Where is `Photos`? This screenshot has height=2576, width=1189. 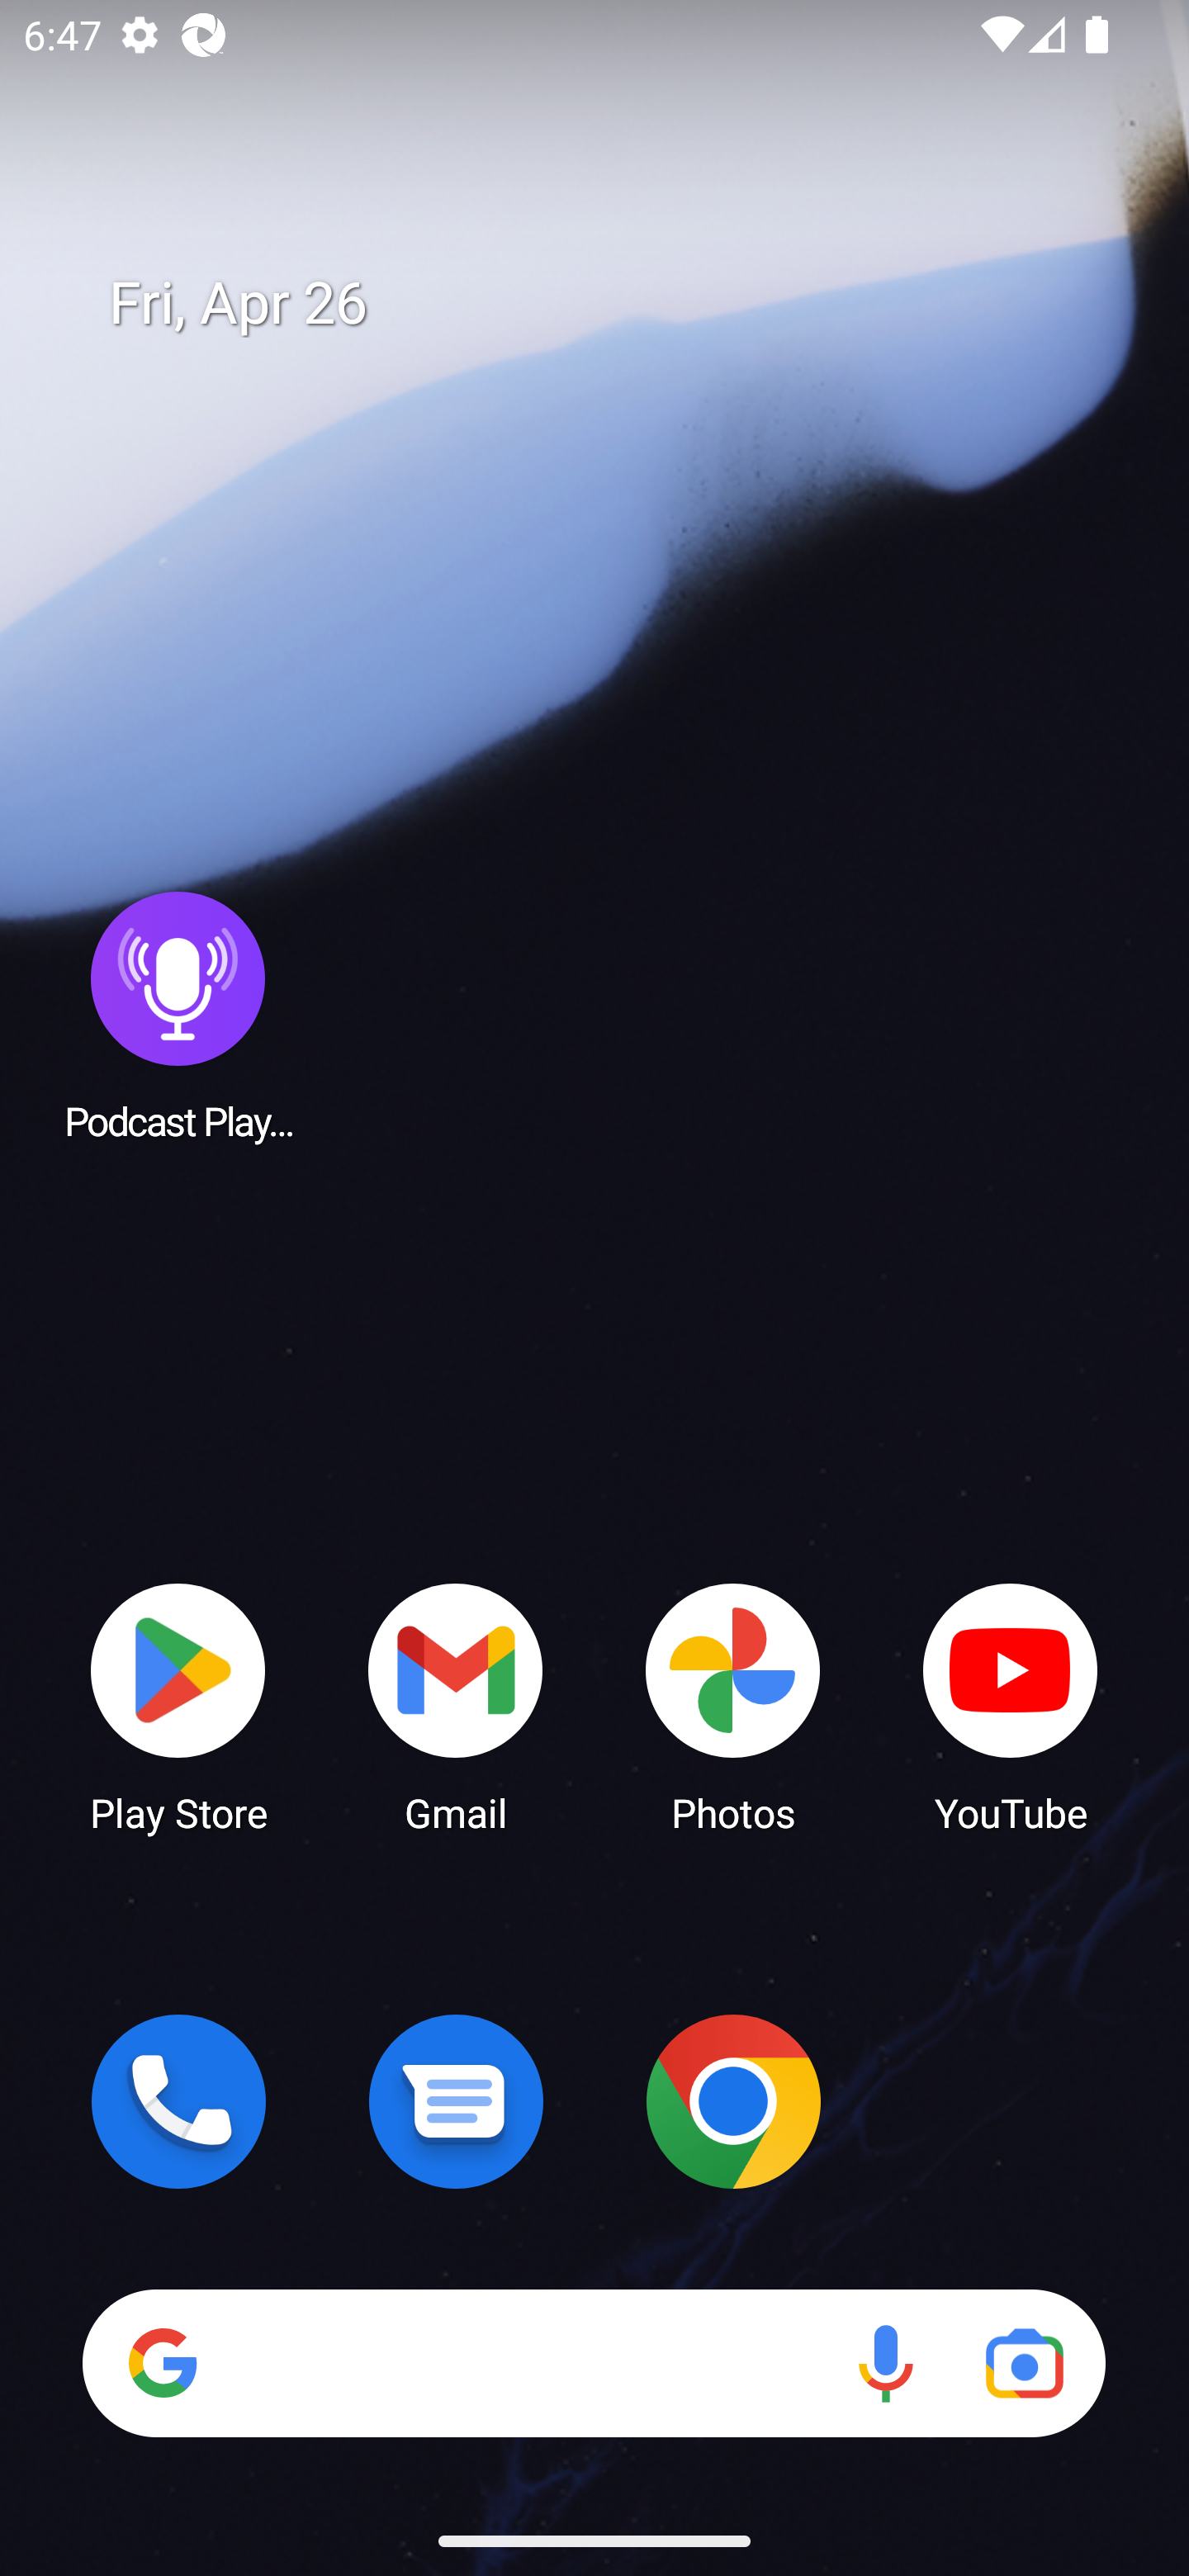
Photos is located at coordinates (733, 1706).